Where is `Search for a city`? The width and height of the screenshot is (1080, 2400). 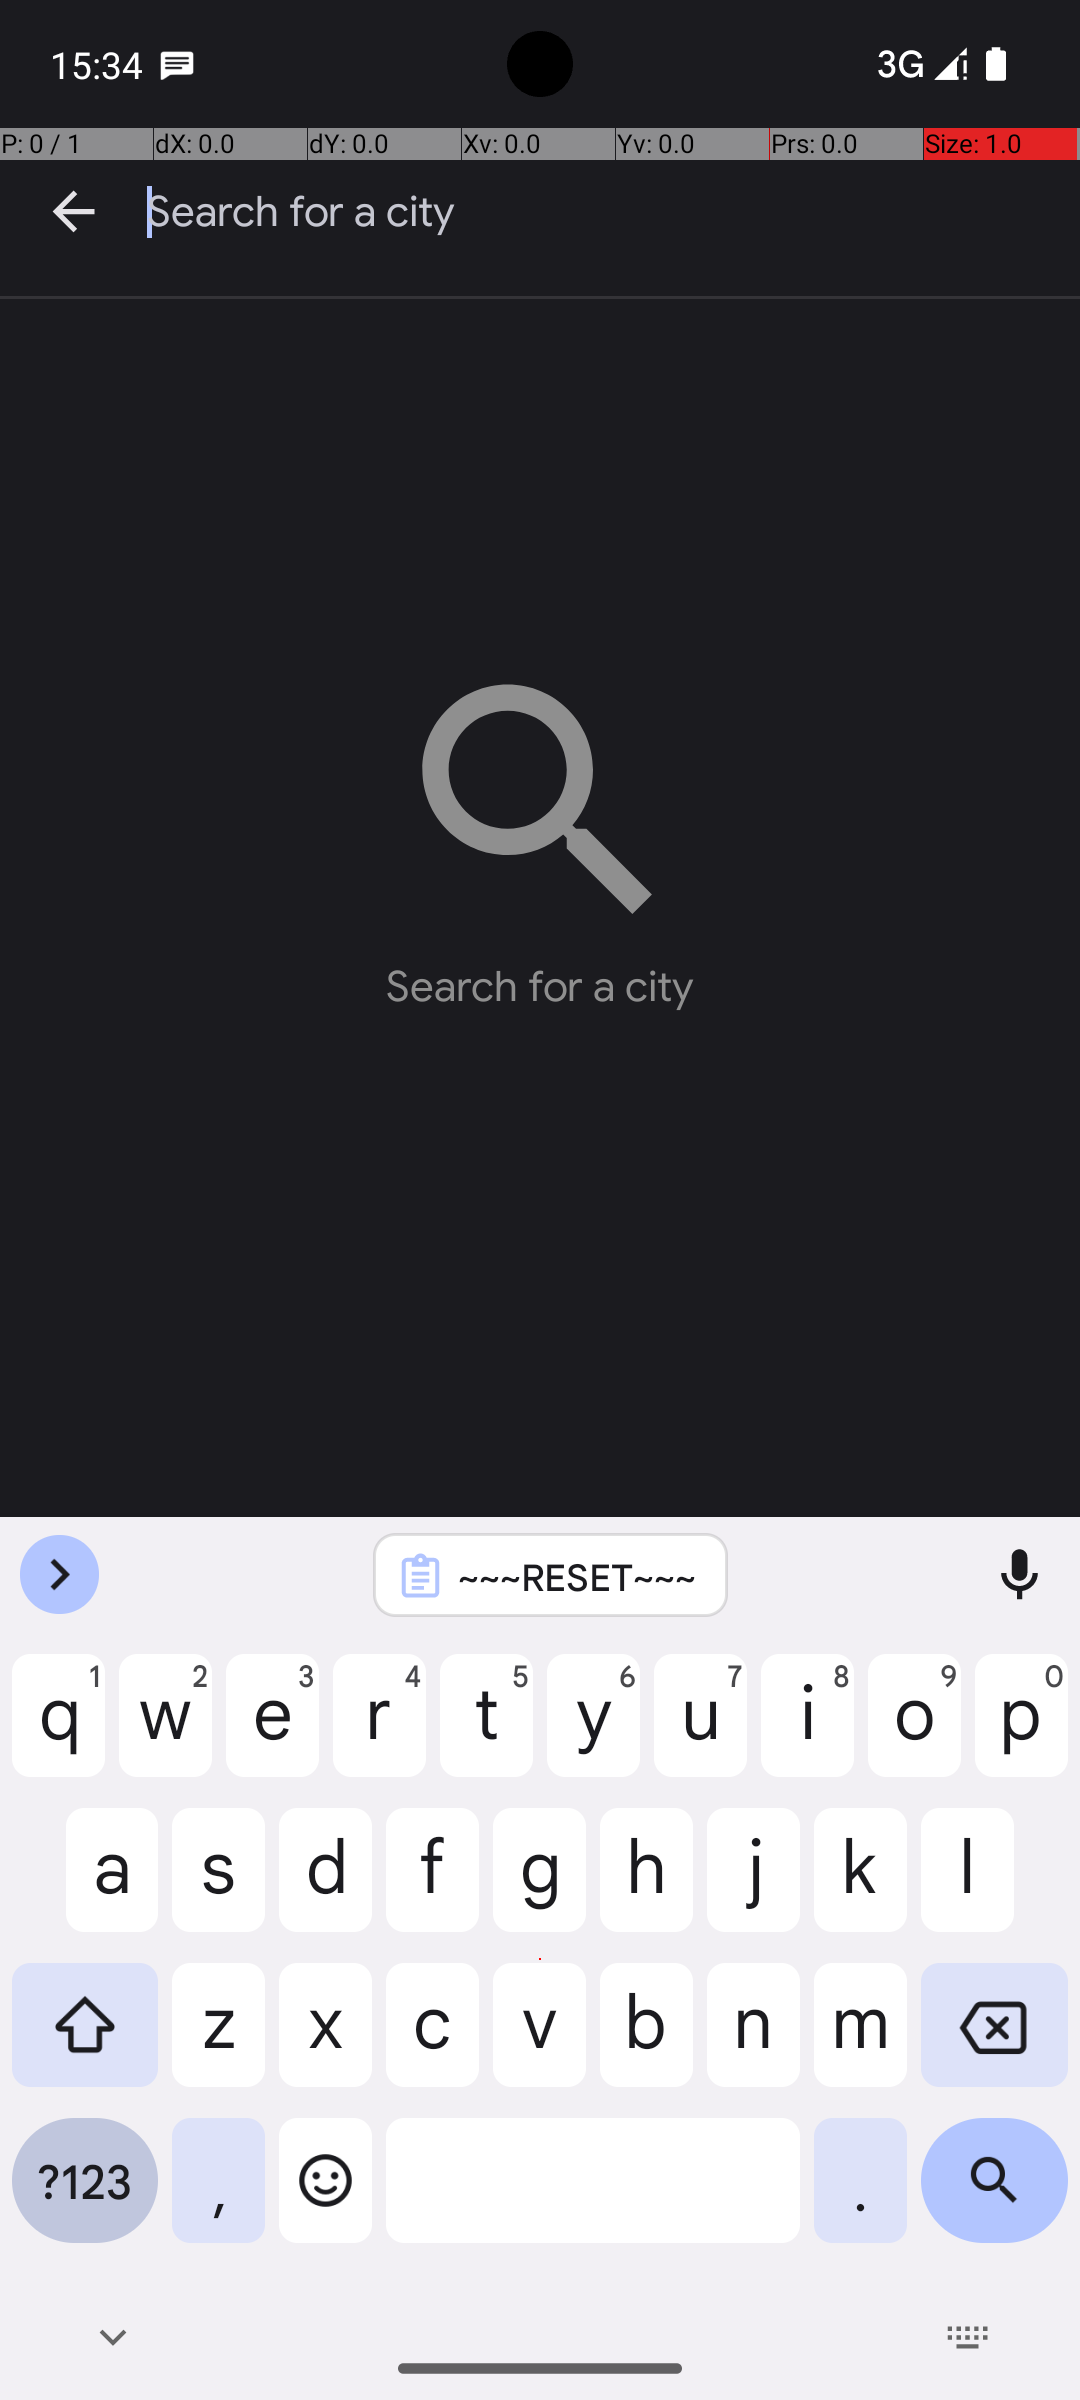
Search for a city is located at coordinates (614, 212).